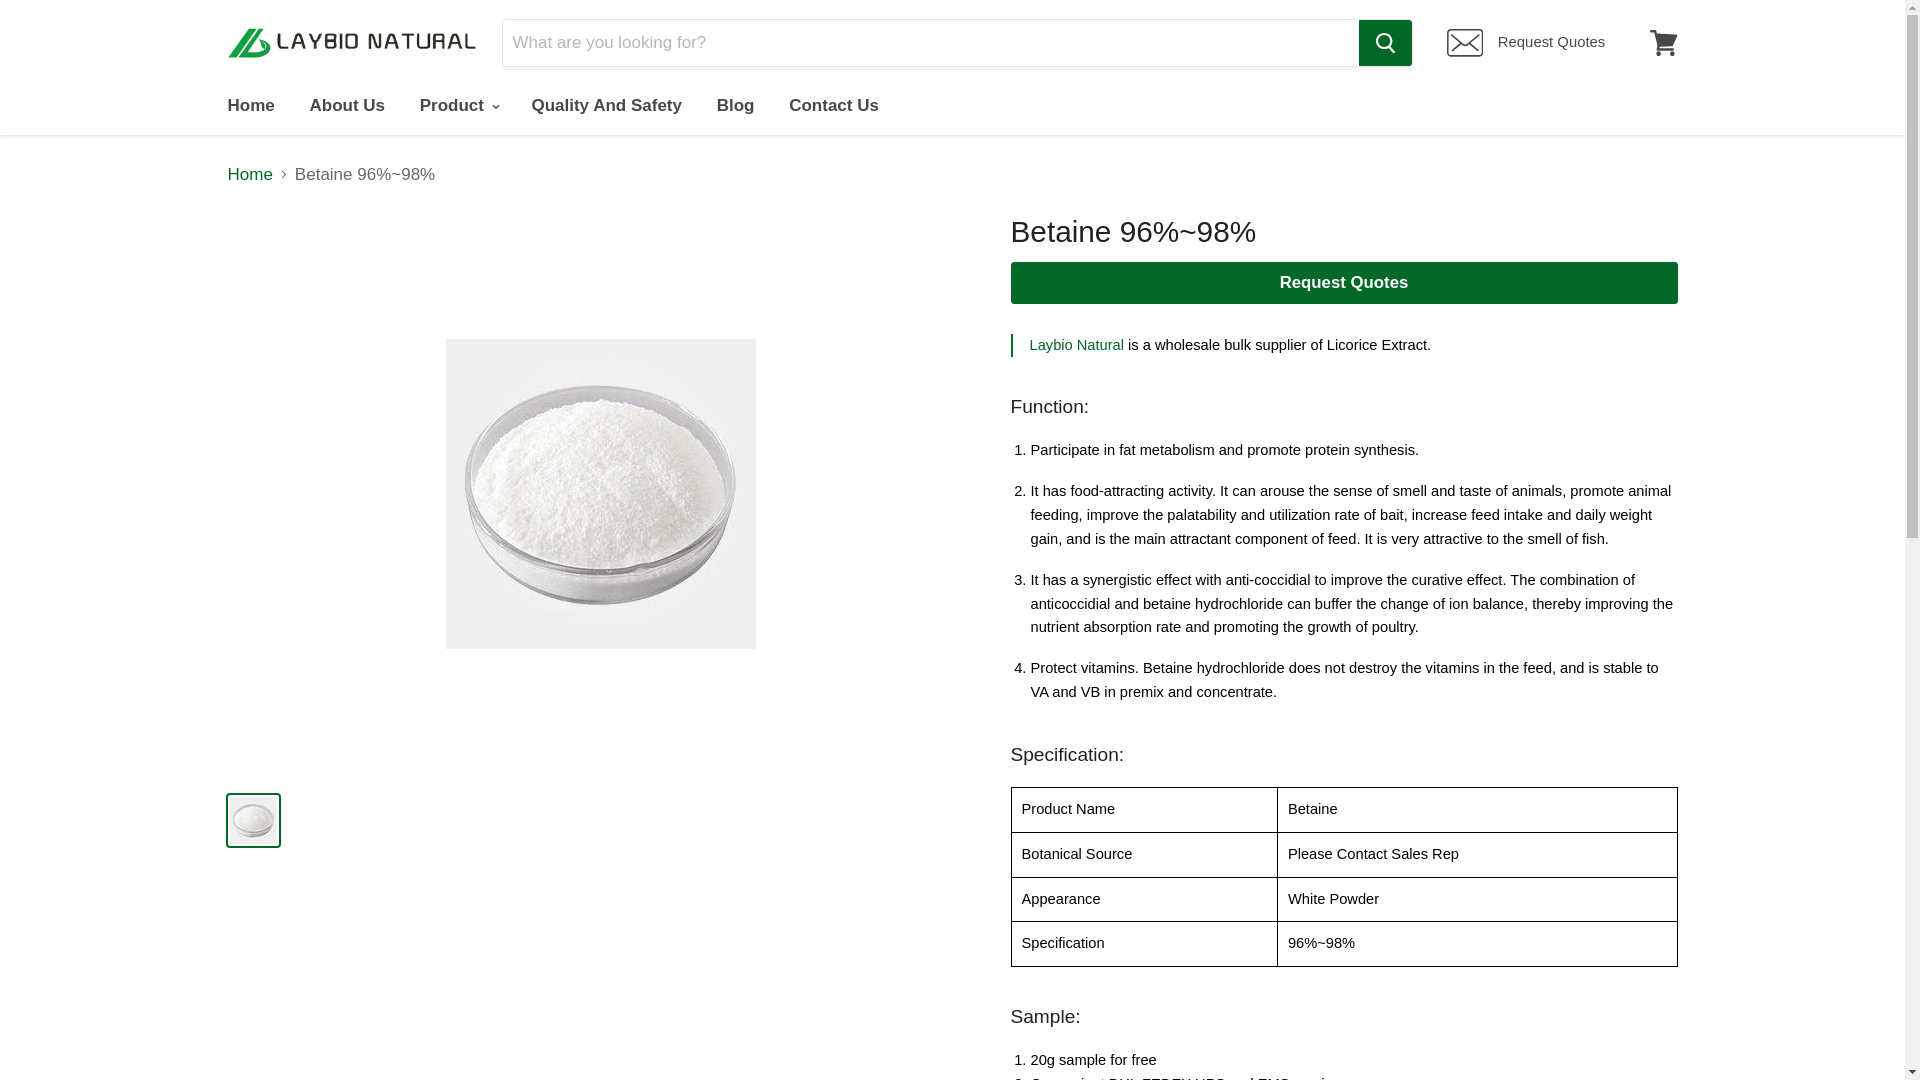 This screenshot has width=1920, height=1080. I want to click on Quality And Safety, so click(606, 106).